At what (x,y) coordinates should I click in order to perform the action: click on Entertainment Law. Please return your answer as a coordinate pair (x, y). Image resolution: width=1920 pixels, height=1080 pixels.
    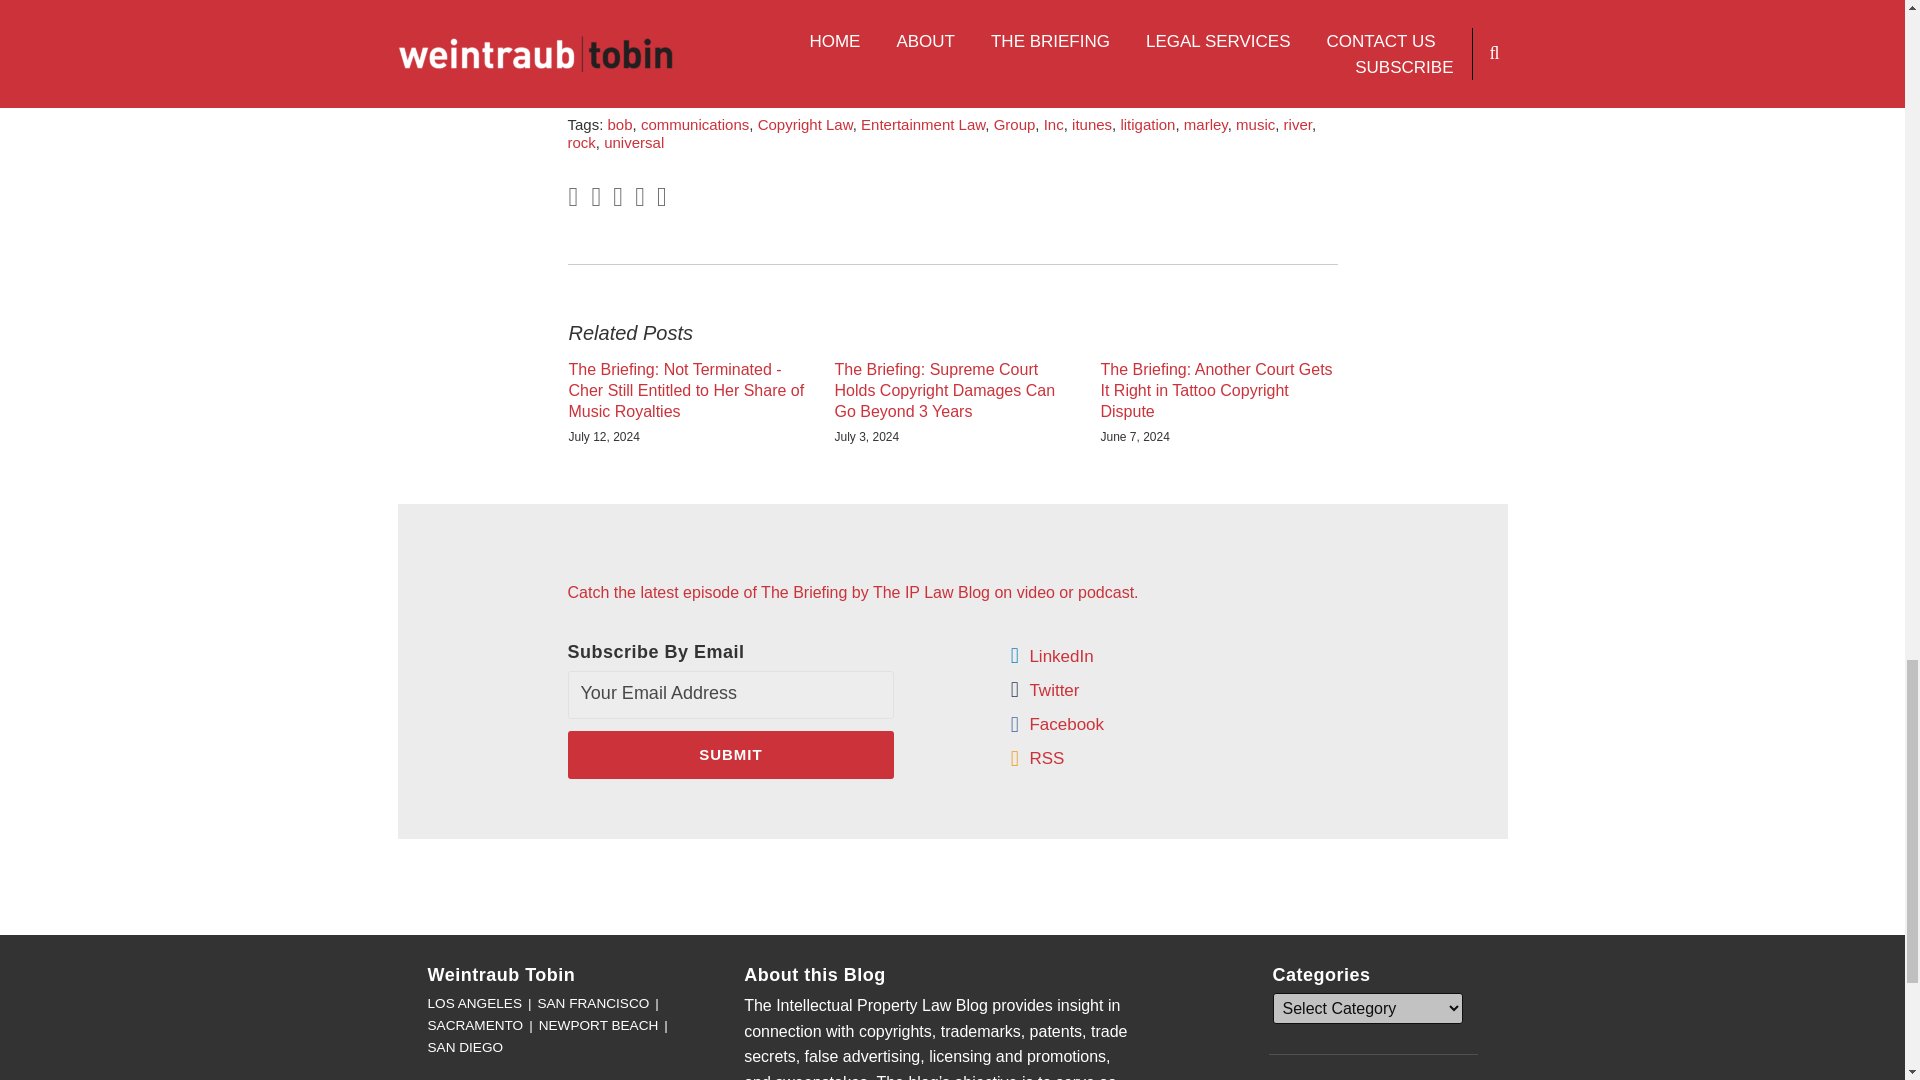
    Looking at the image, I should click on (922, 124).